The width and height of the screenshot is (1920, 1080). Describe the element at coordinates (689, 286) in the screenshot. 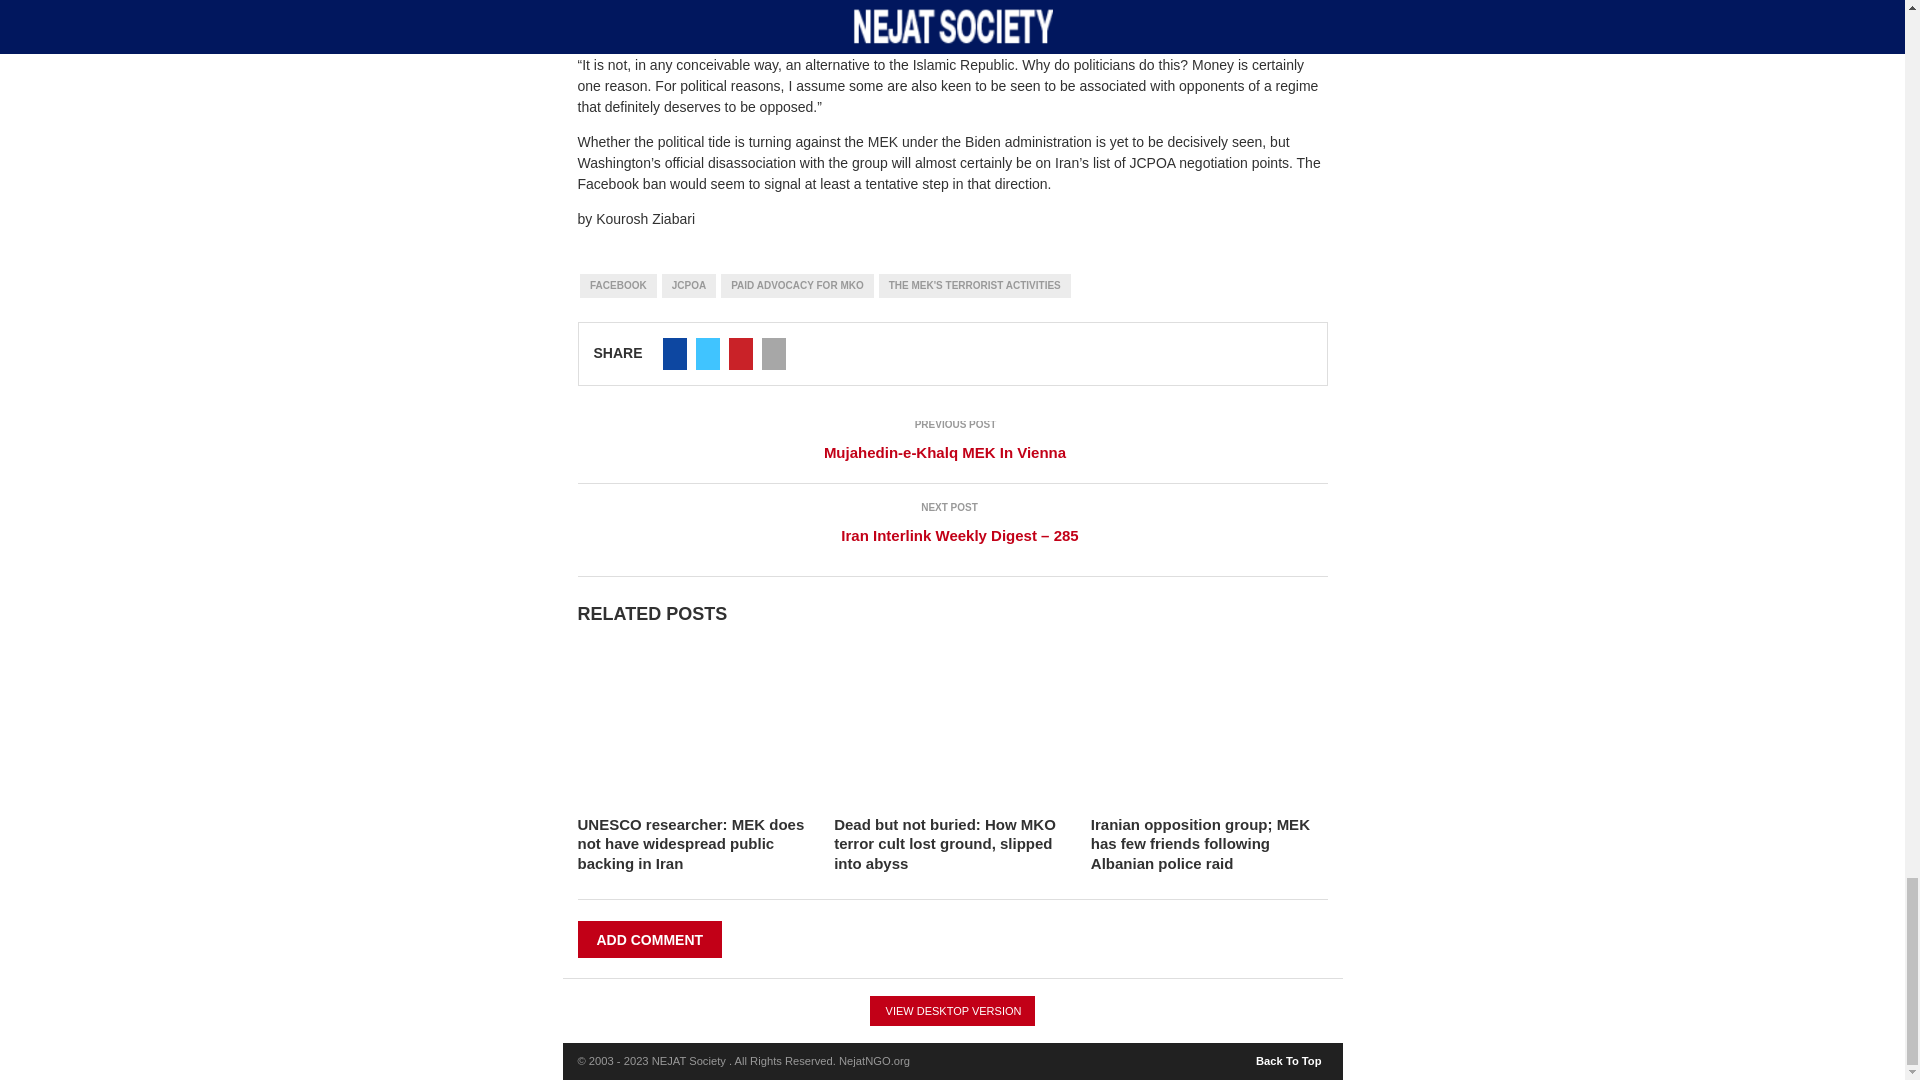

I see `JCPOA` at that location.